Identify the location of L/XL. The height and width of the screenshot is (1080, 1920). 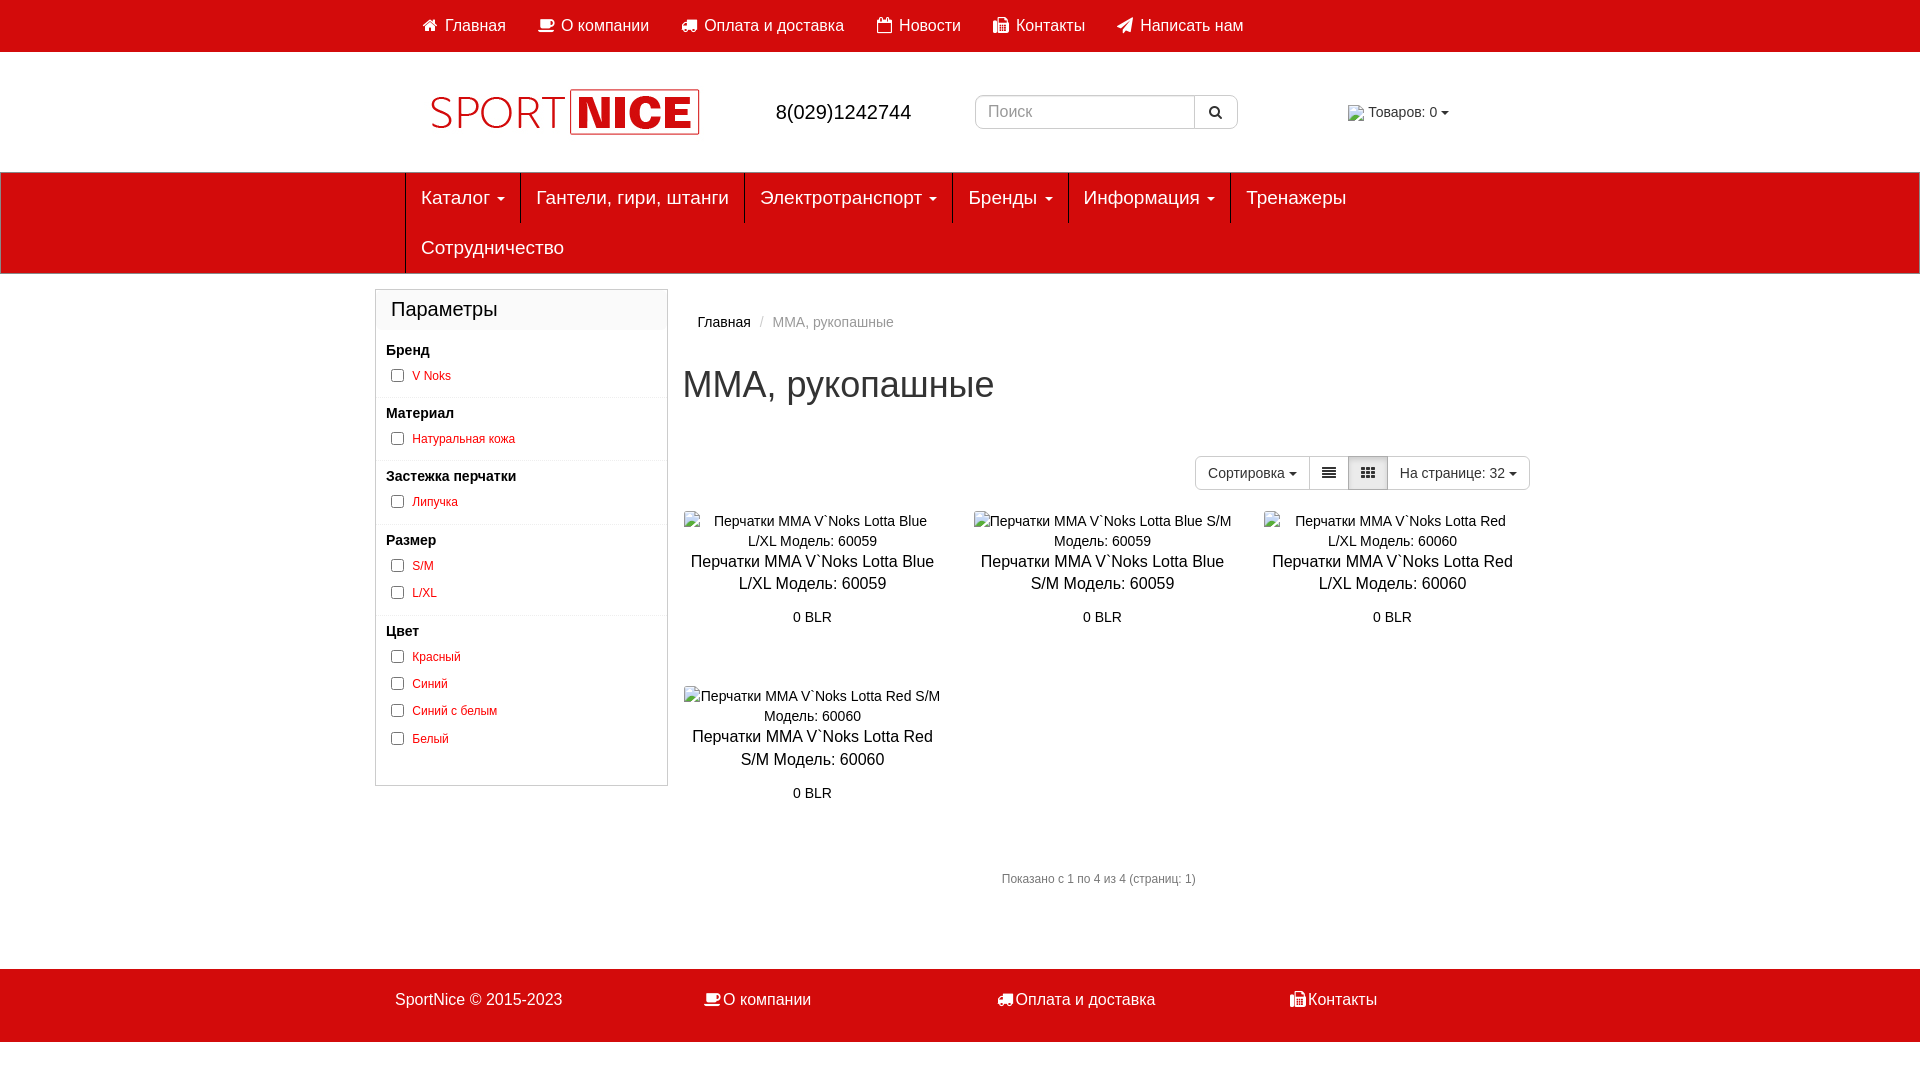
(424, 593).